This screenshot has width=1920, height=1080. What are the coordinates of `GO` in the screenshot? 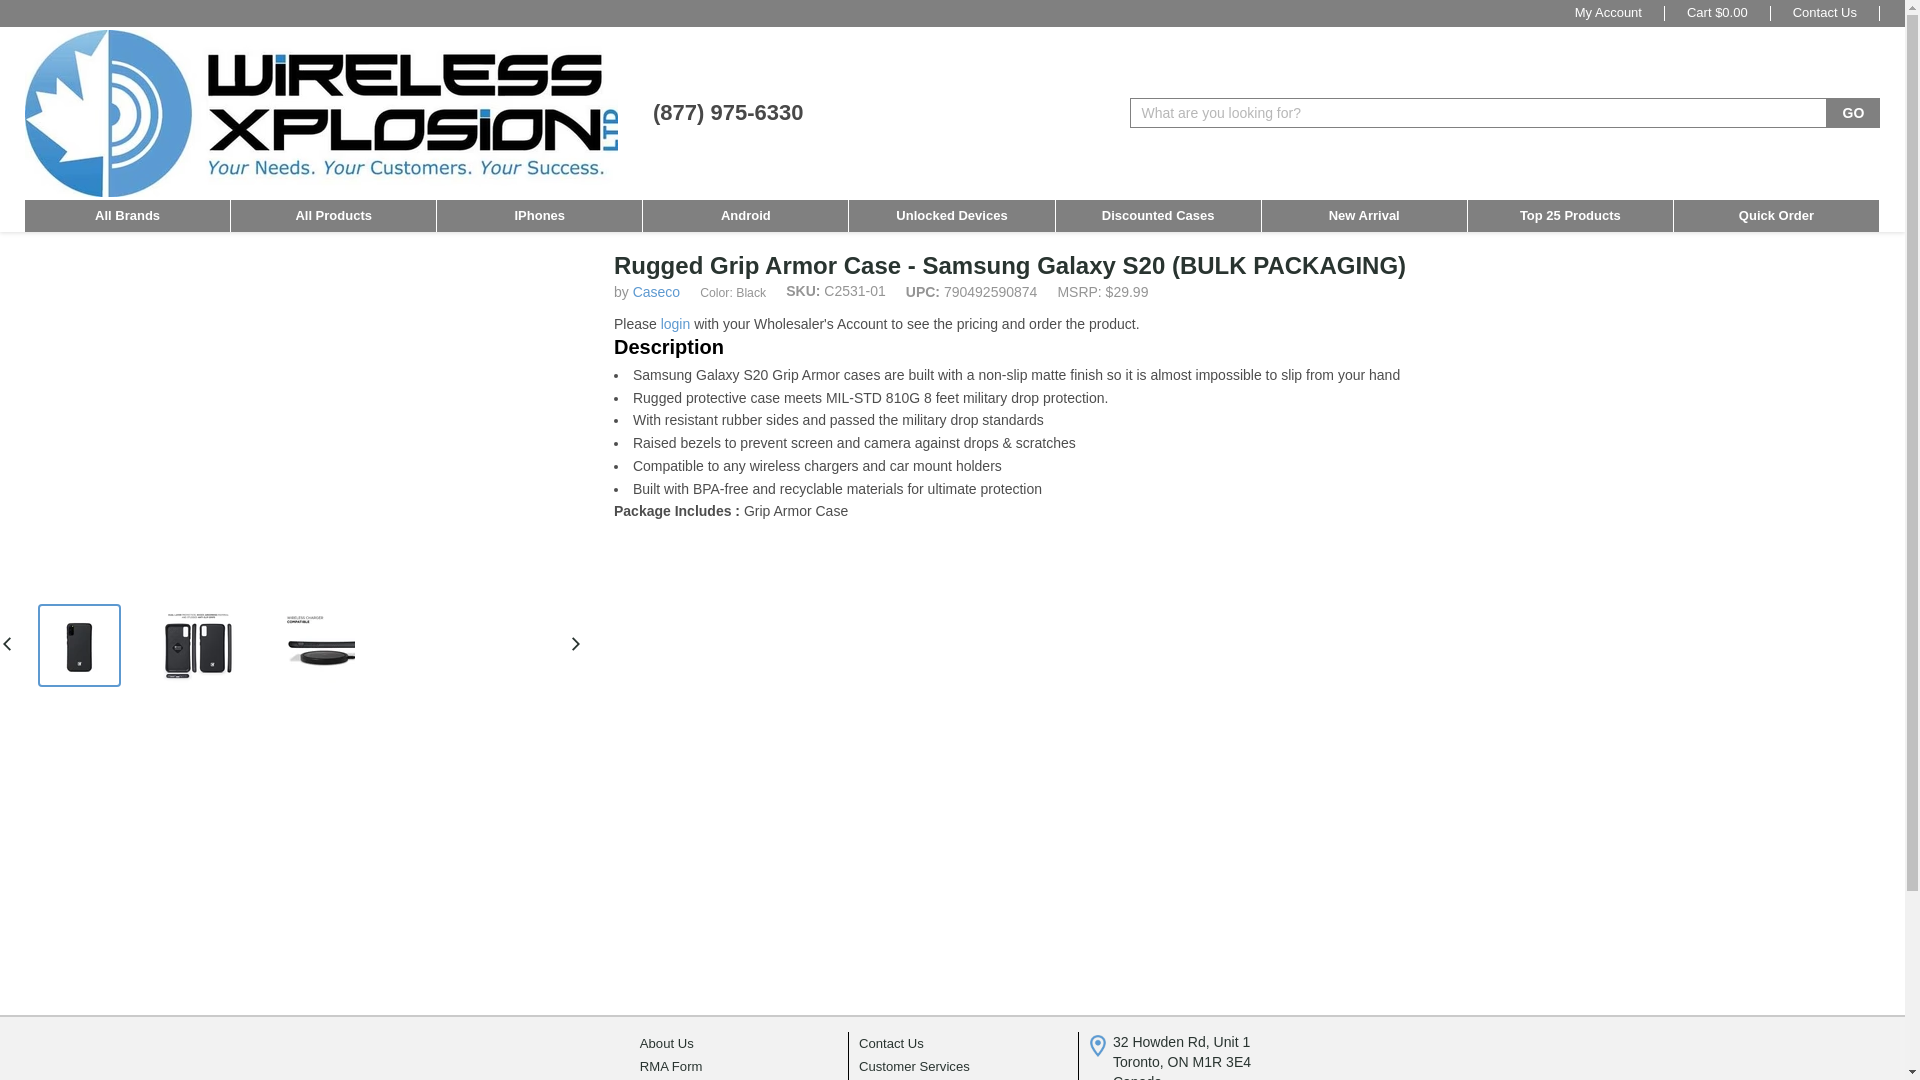 It's located at (1853, 113).